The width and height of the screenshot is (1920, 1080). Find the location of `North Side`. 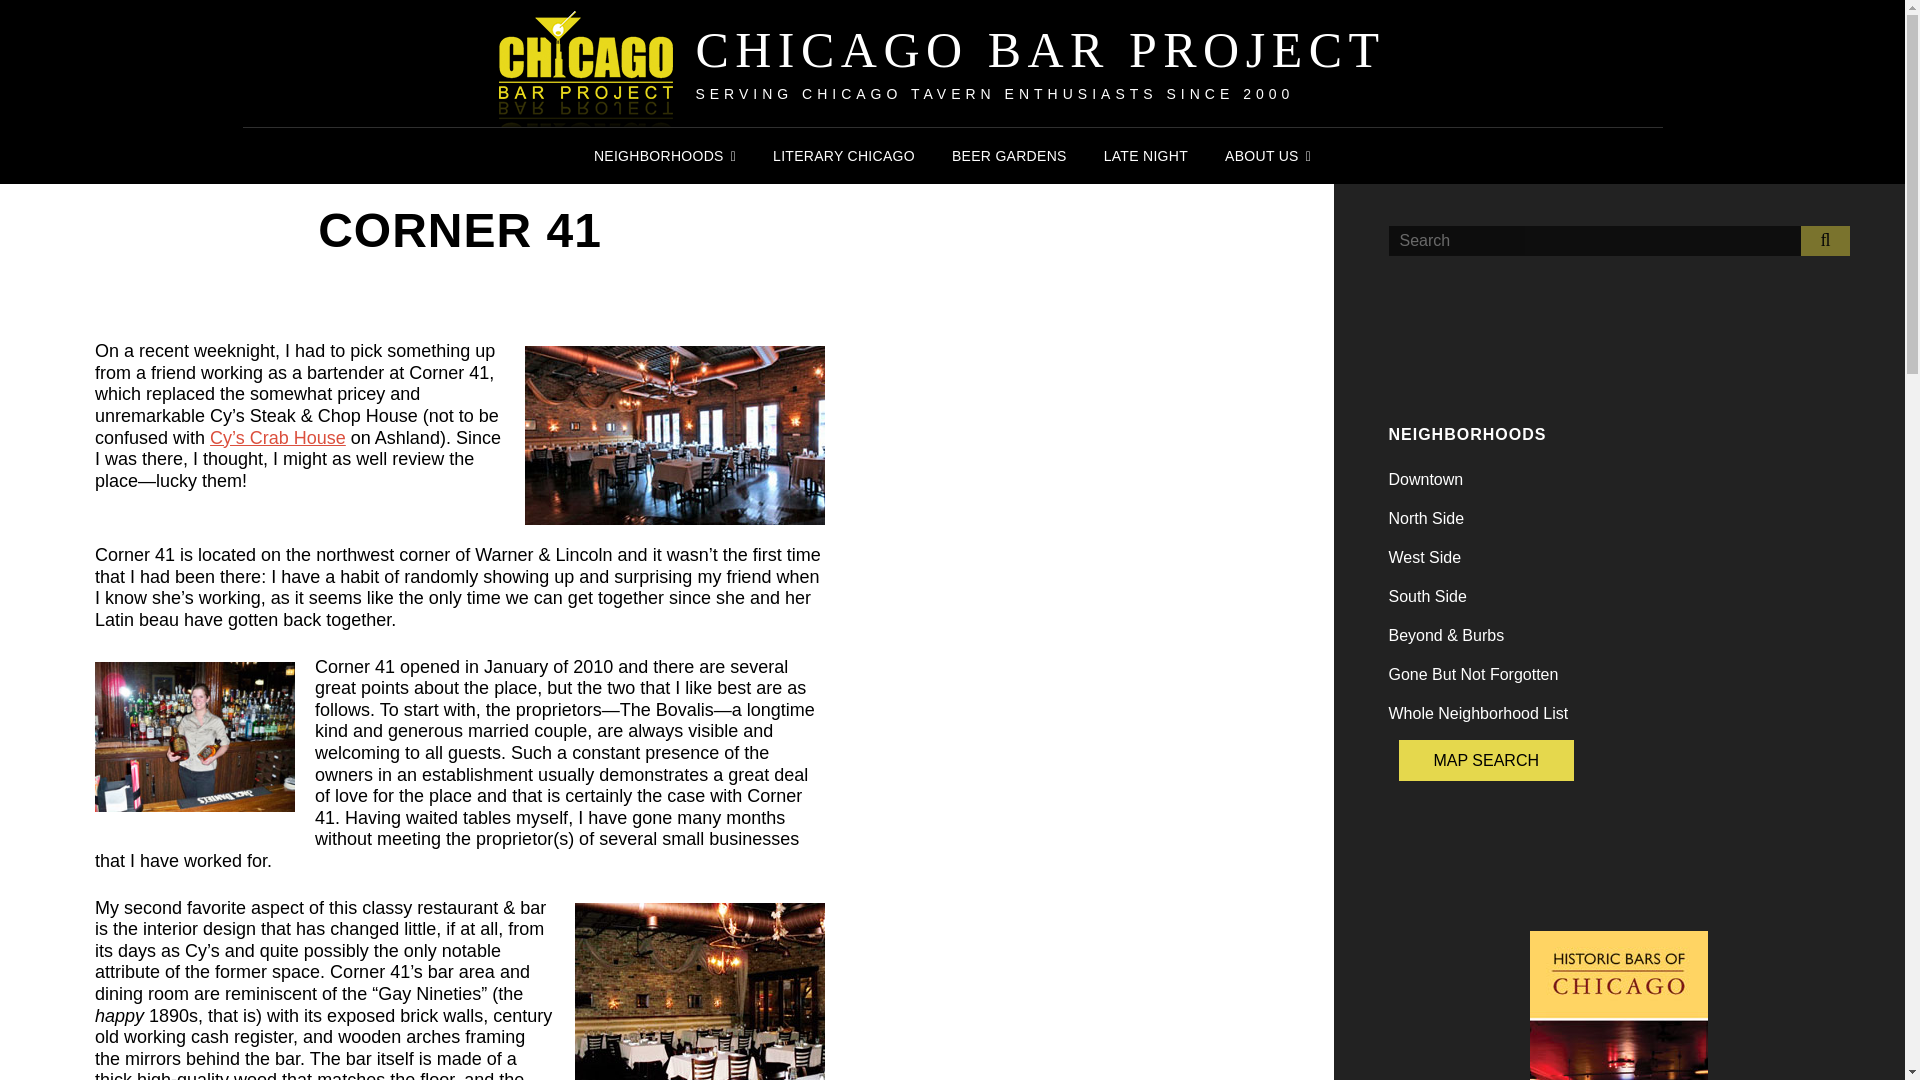

North Side is located at coordinates (1426, 518).